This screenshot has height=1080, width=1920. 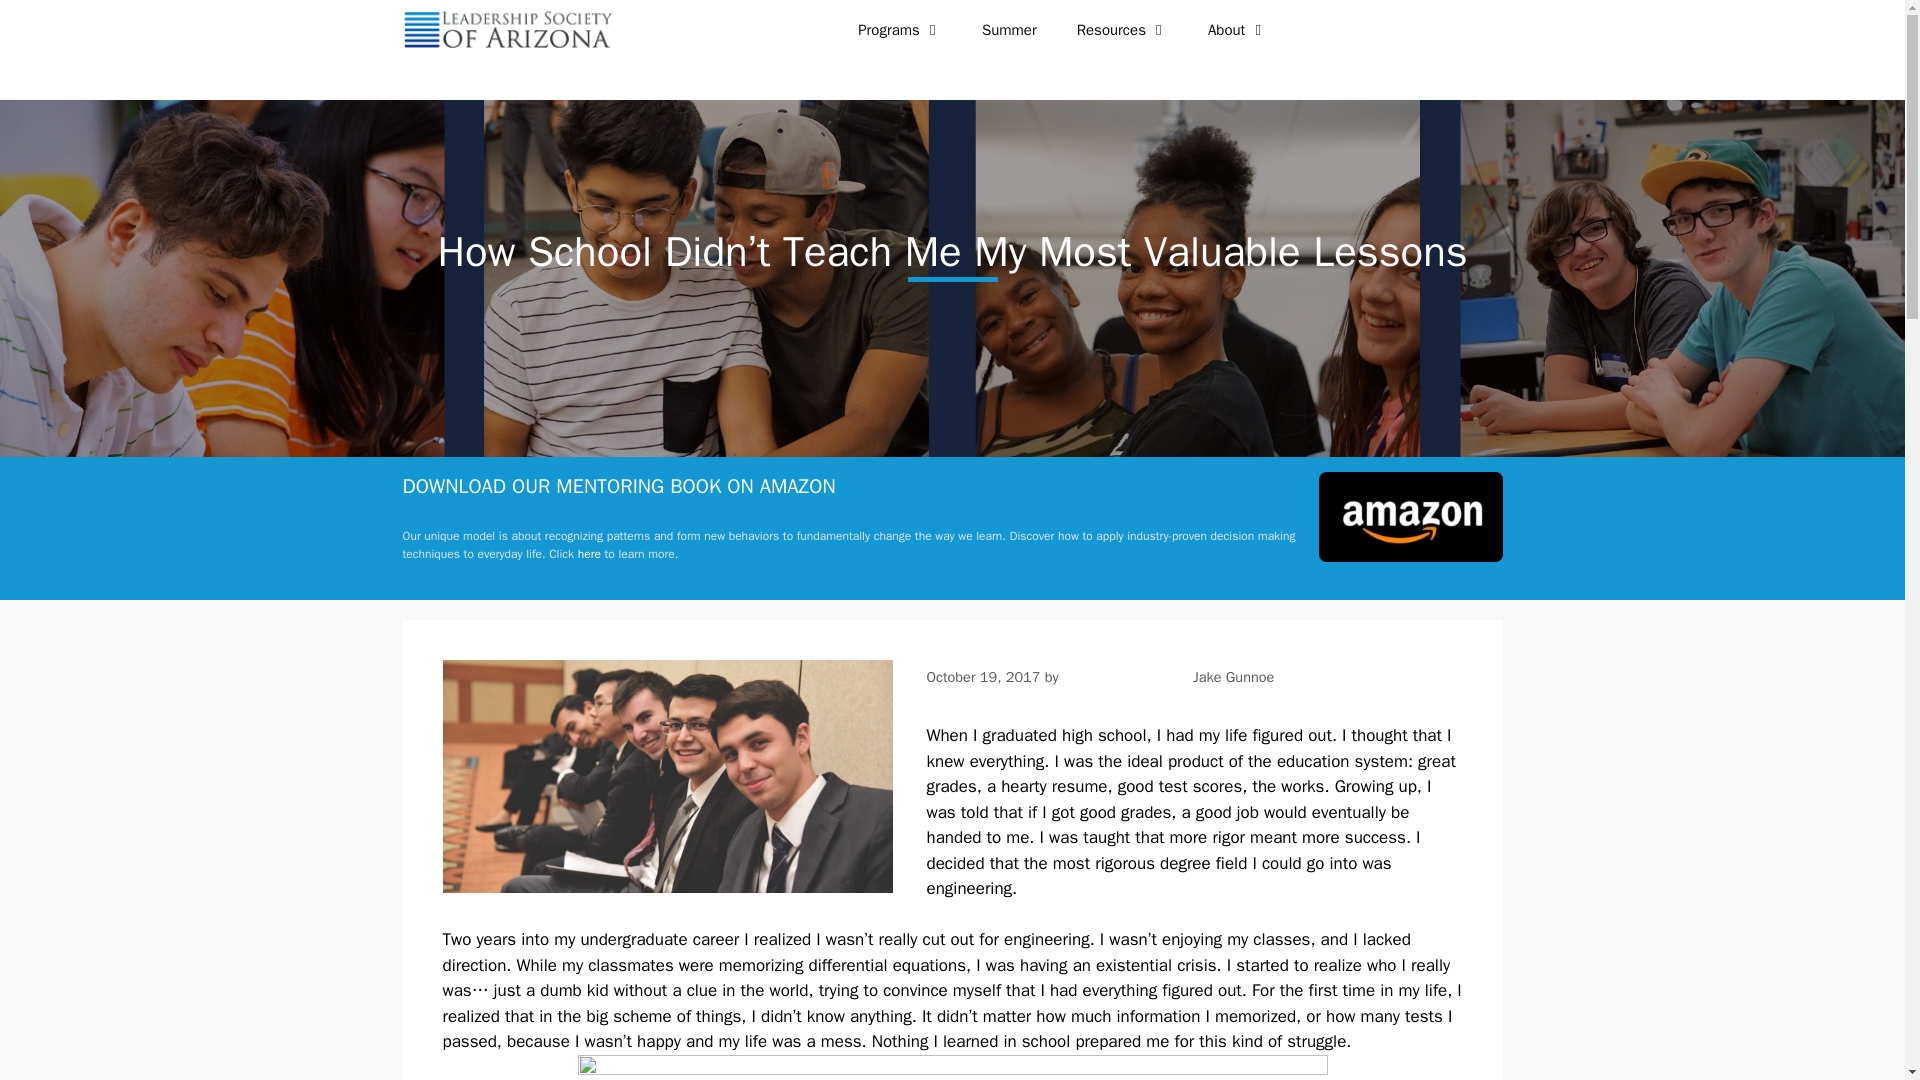 I want to click on Leadership Society of Arizona, so click(x=506, y=30).